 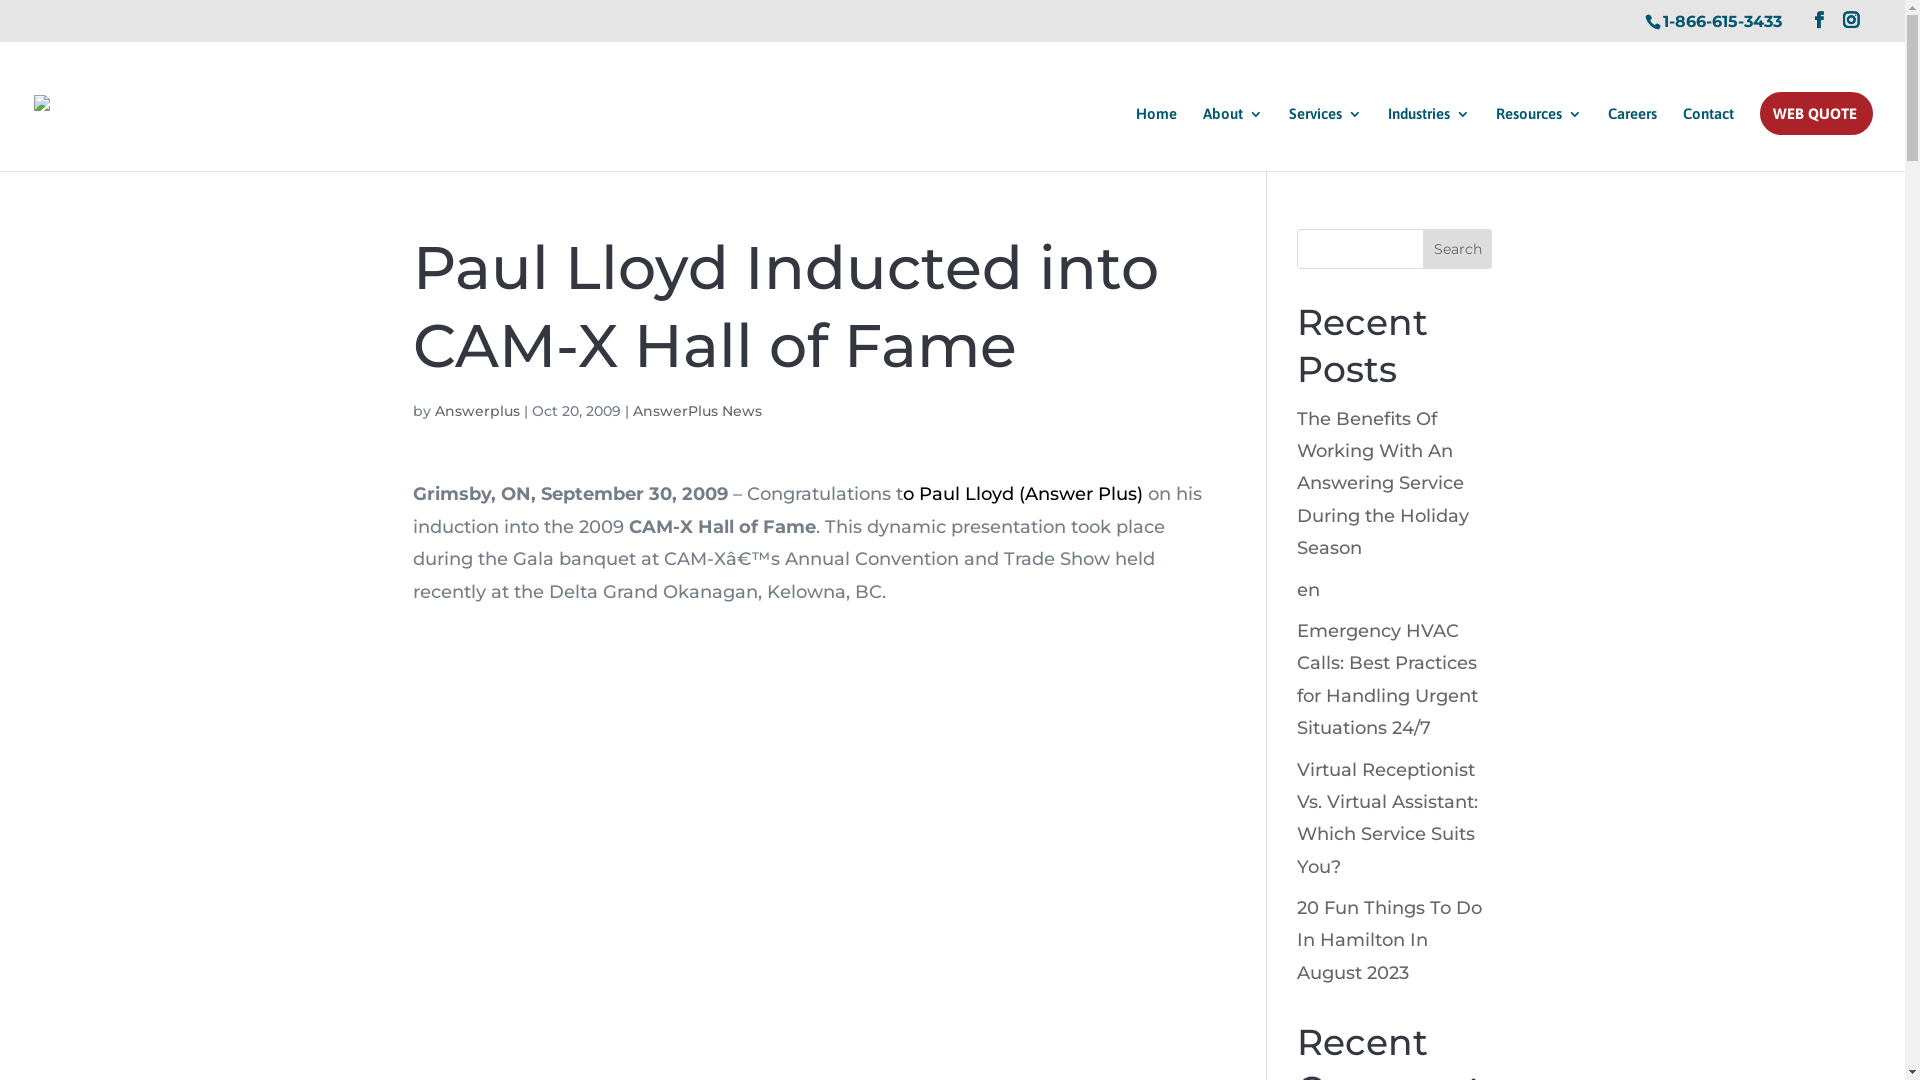 I want to click on Services, so click(x=1326, y=139).